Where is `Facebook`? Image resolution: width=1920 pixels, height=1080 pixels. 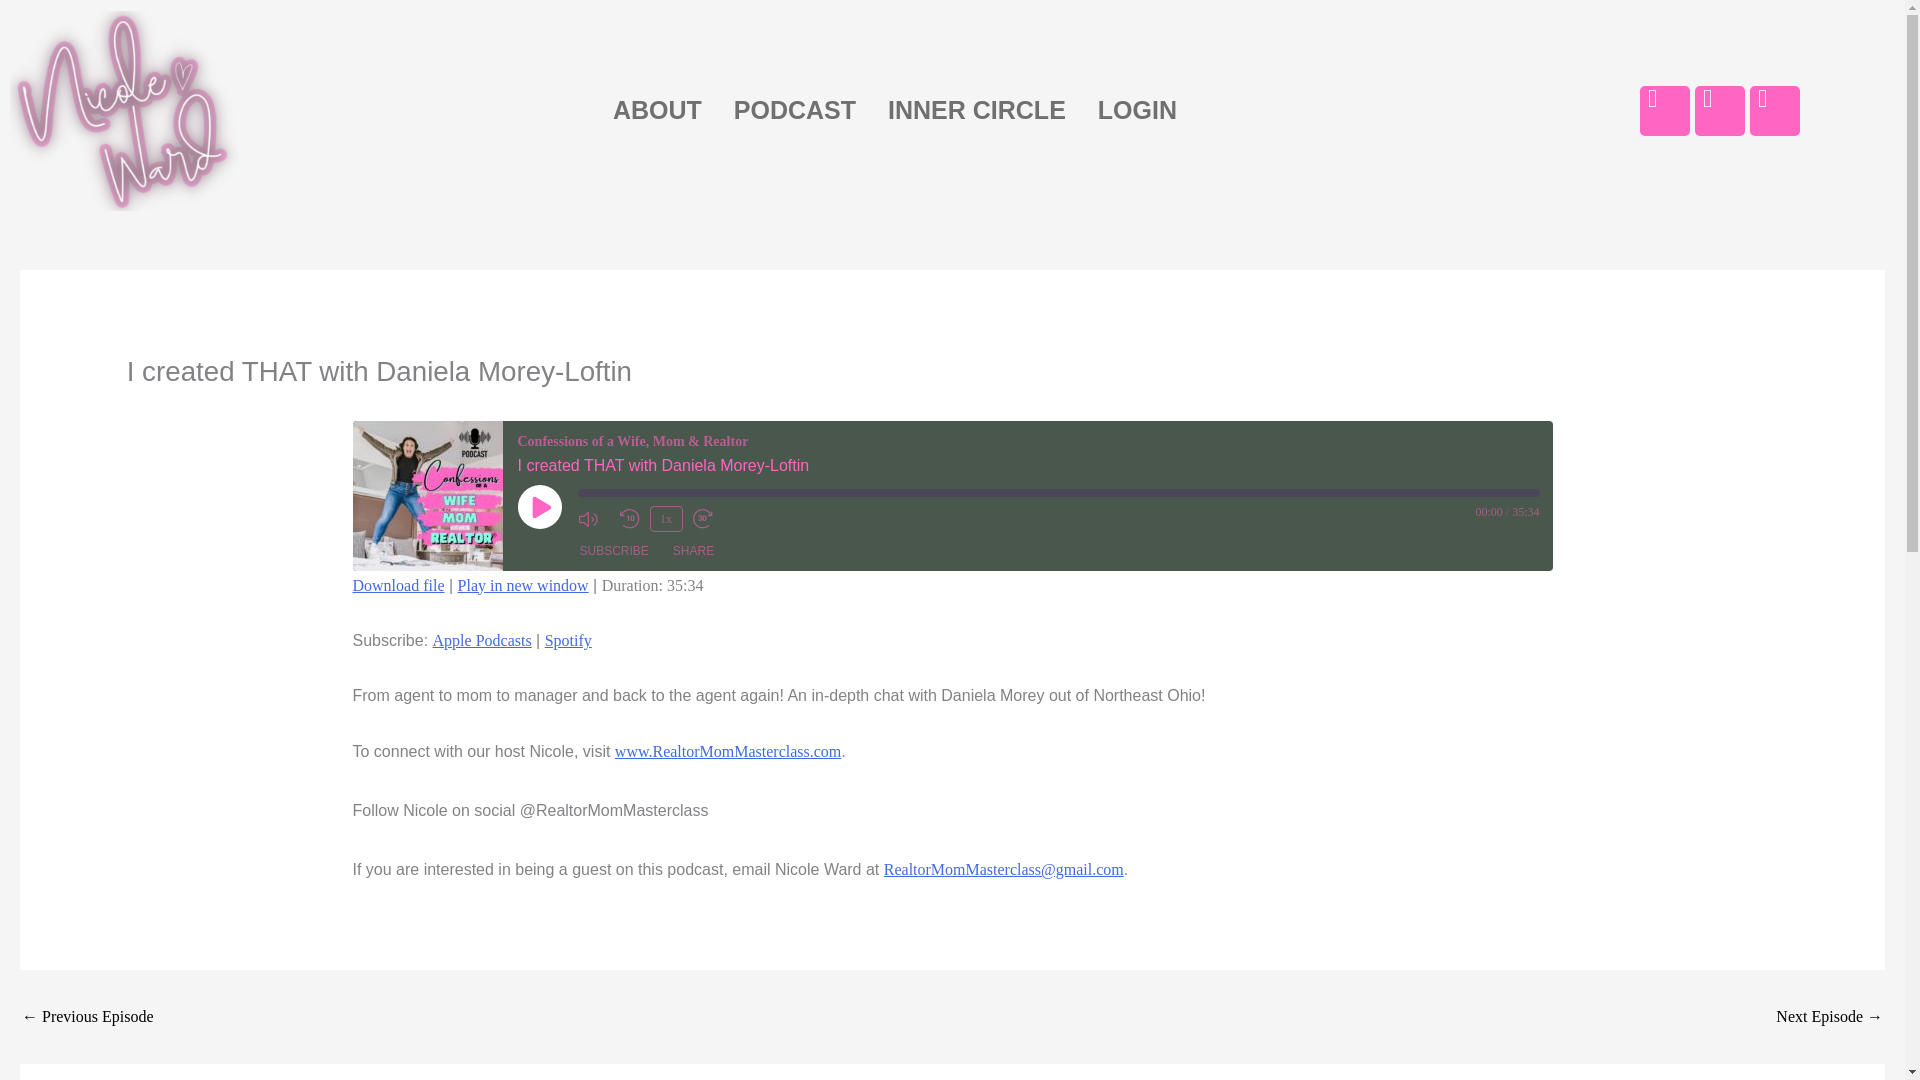
Facebook is located at coordinates (1664, 111).